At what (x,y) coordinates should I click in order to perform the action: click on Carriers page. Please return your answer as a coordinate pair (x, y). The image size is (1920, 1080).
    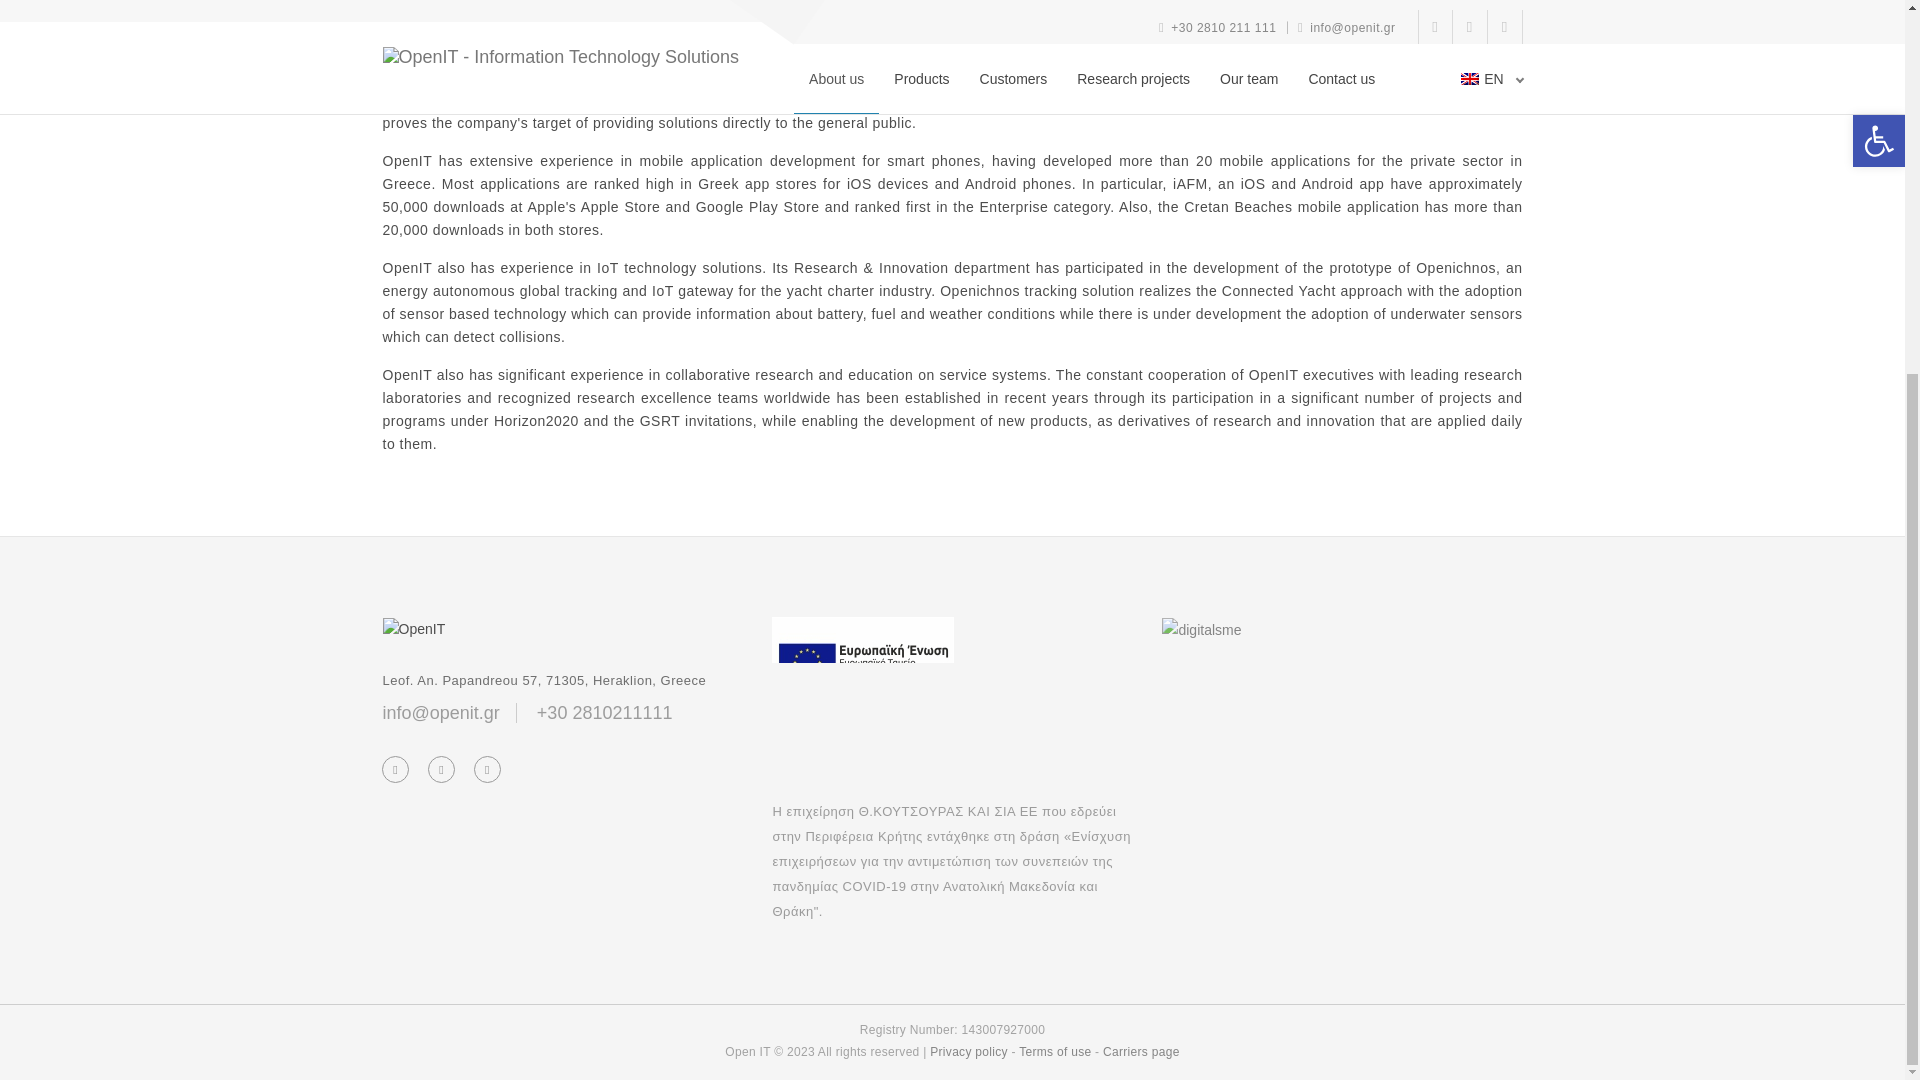
    Looking at the image, I should click on (1141, 1052).